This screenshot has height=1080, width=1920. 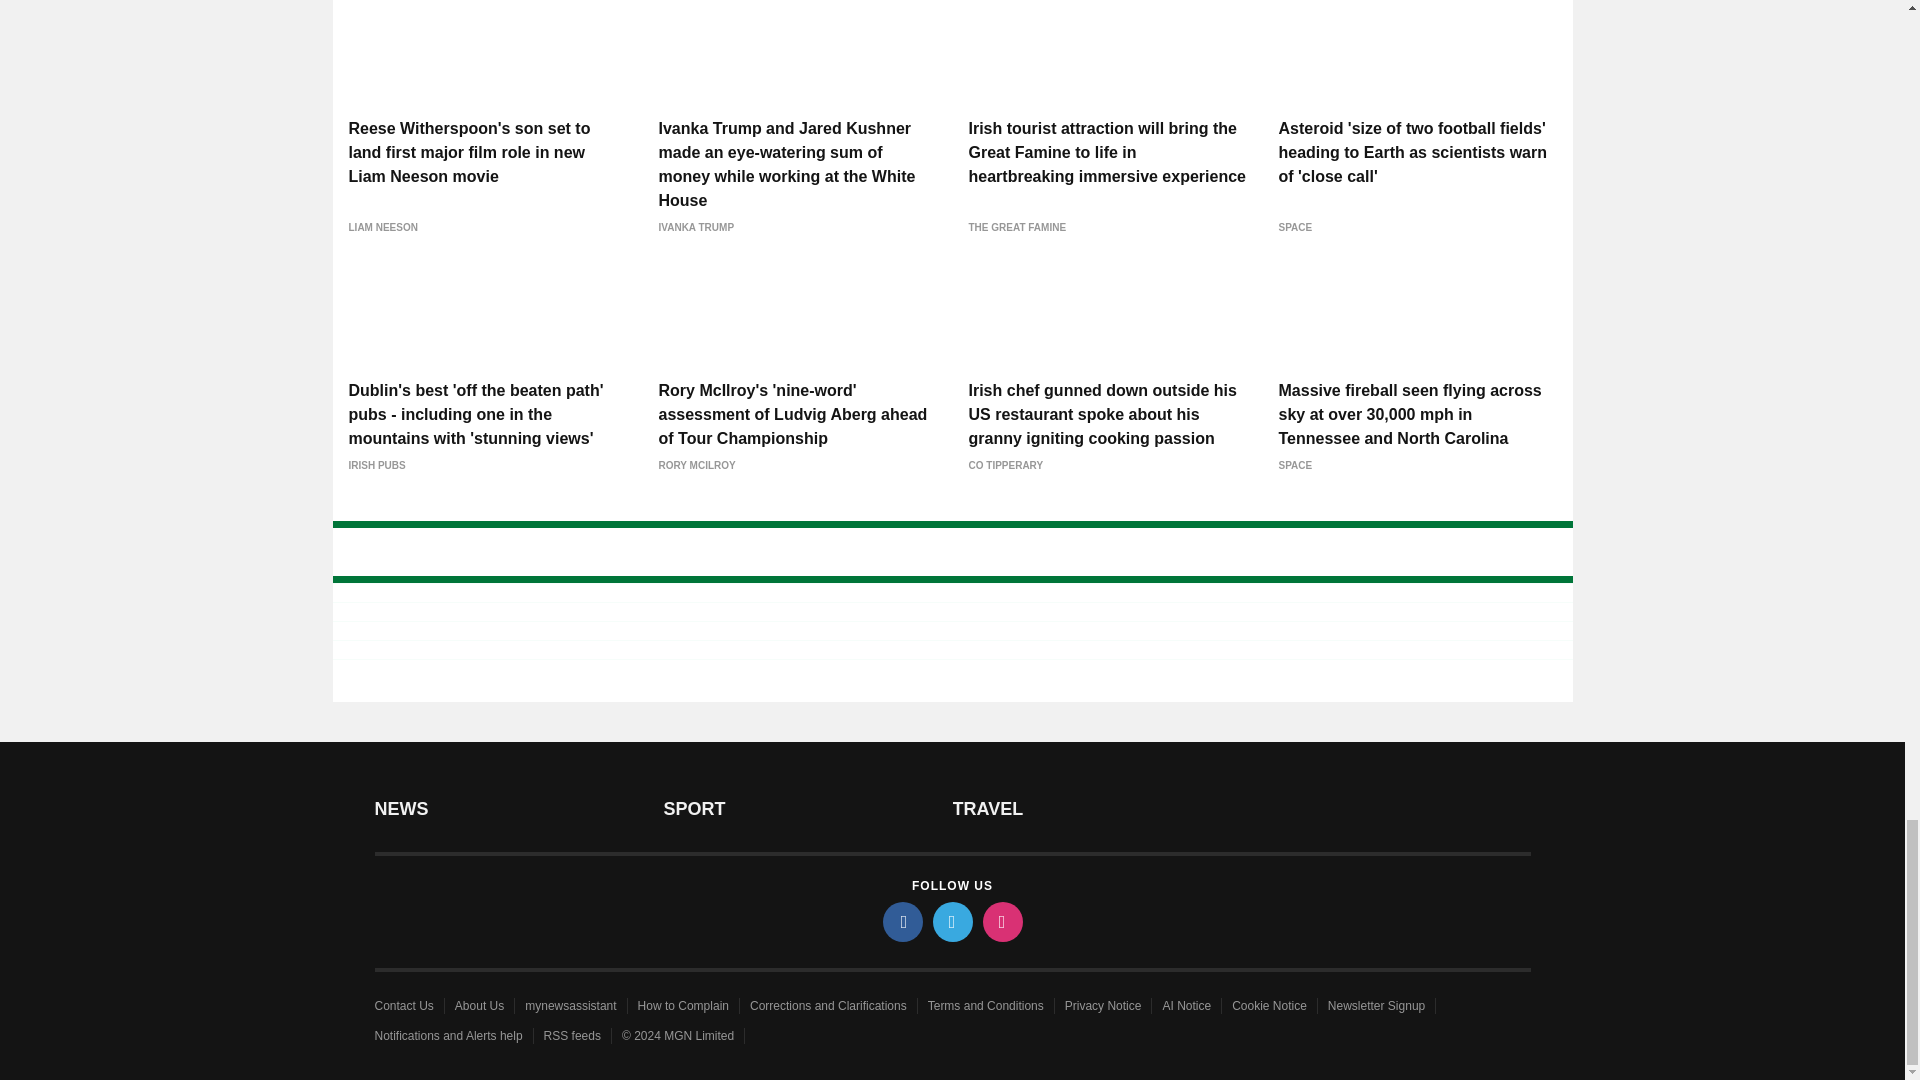 What do you see at coordinates (1001, 921) in the screenshot?
I see `instagram` at bounding box center [1001, 921].